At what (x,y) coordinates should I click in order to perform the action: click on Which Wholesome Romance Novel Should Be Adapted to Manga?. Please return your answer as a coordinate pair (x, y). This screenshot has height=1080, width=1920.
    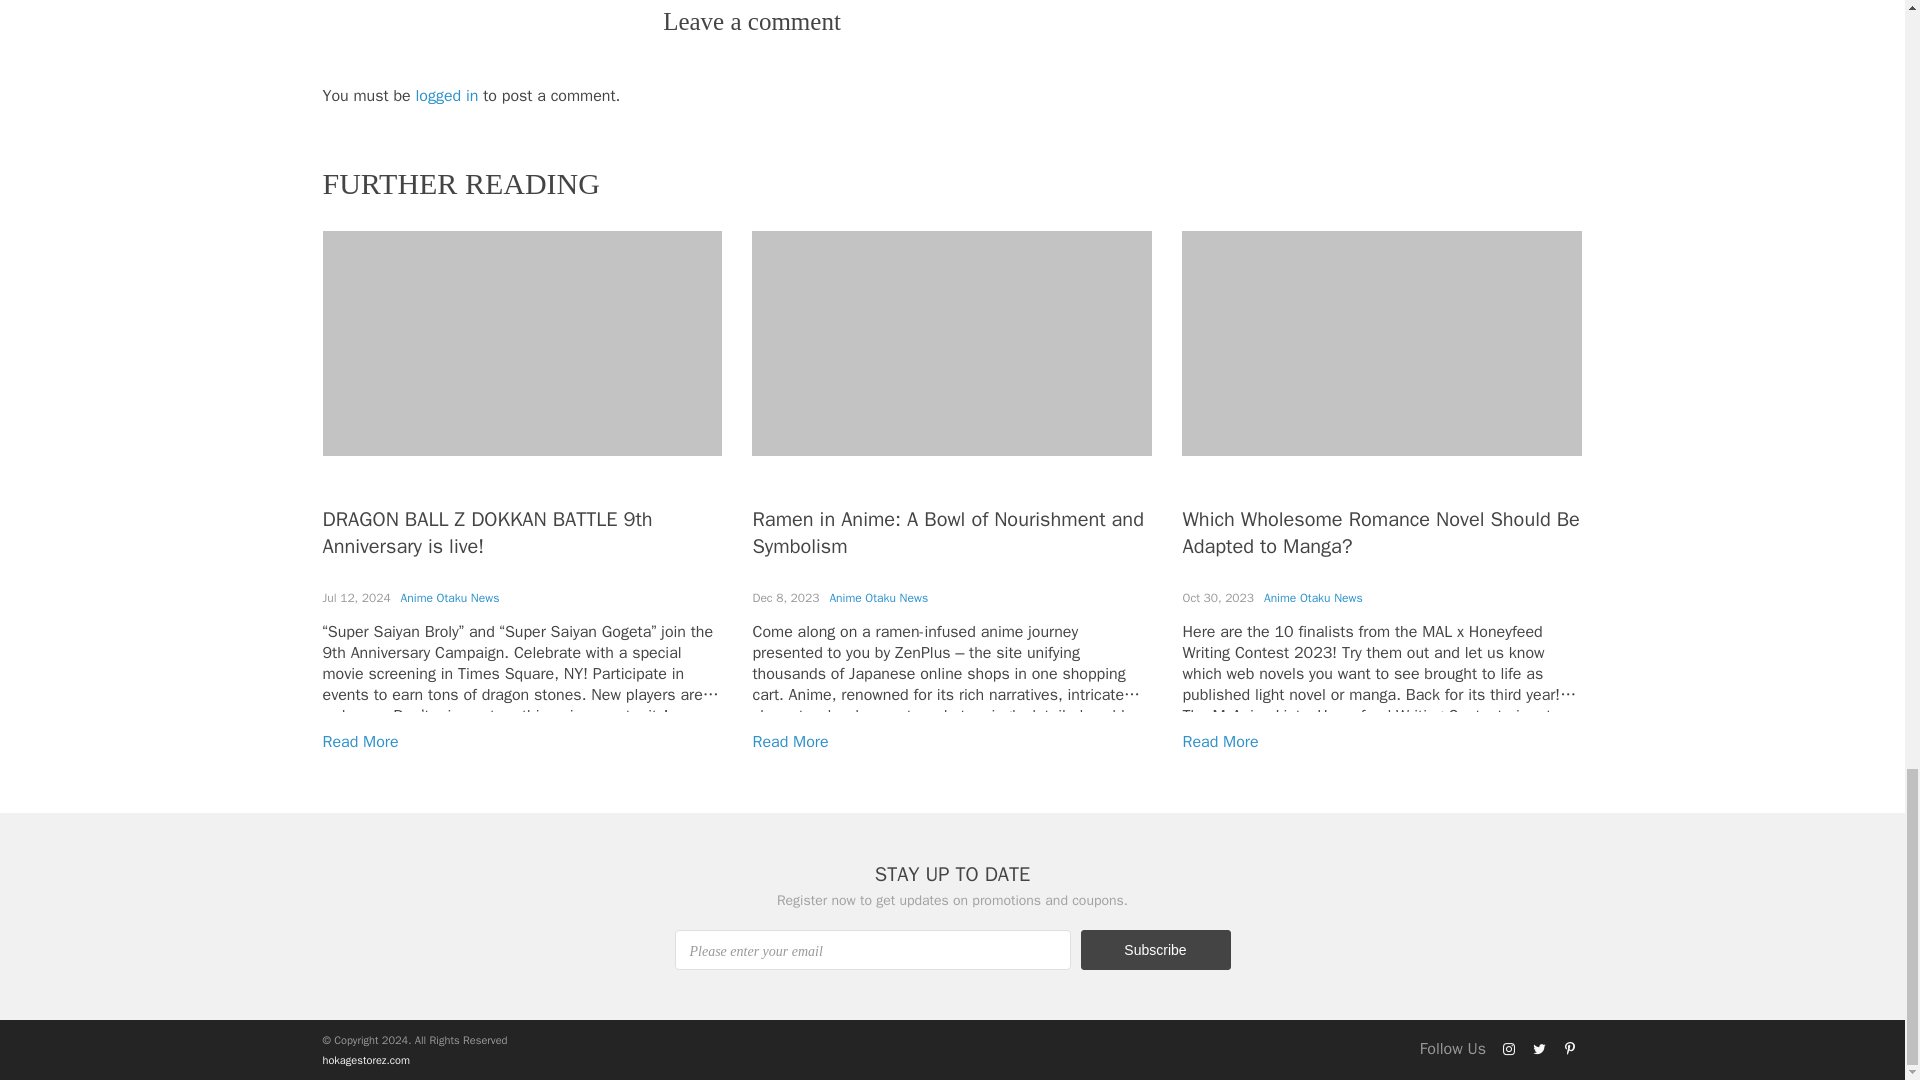
    Looking at the image, I should click on (1380, 532).